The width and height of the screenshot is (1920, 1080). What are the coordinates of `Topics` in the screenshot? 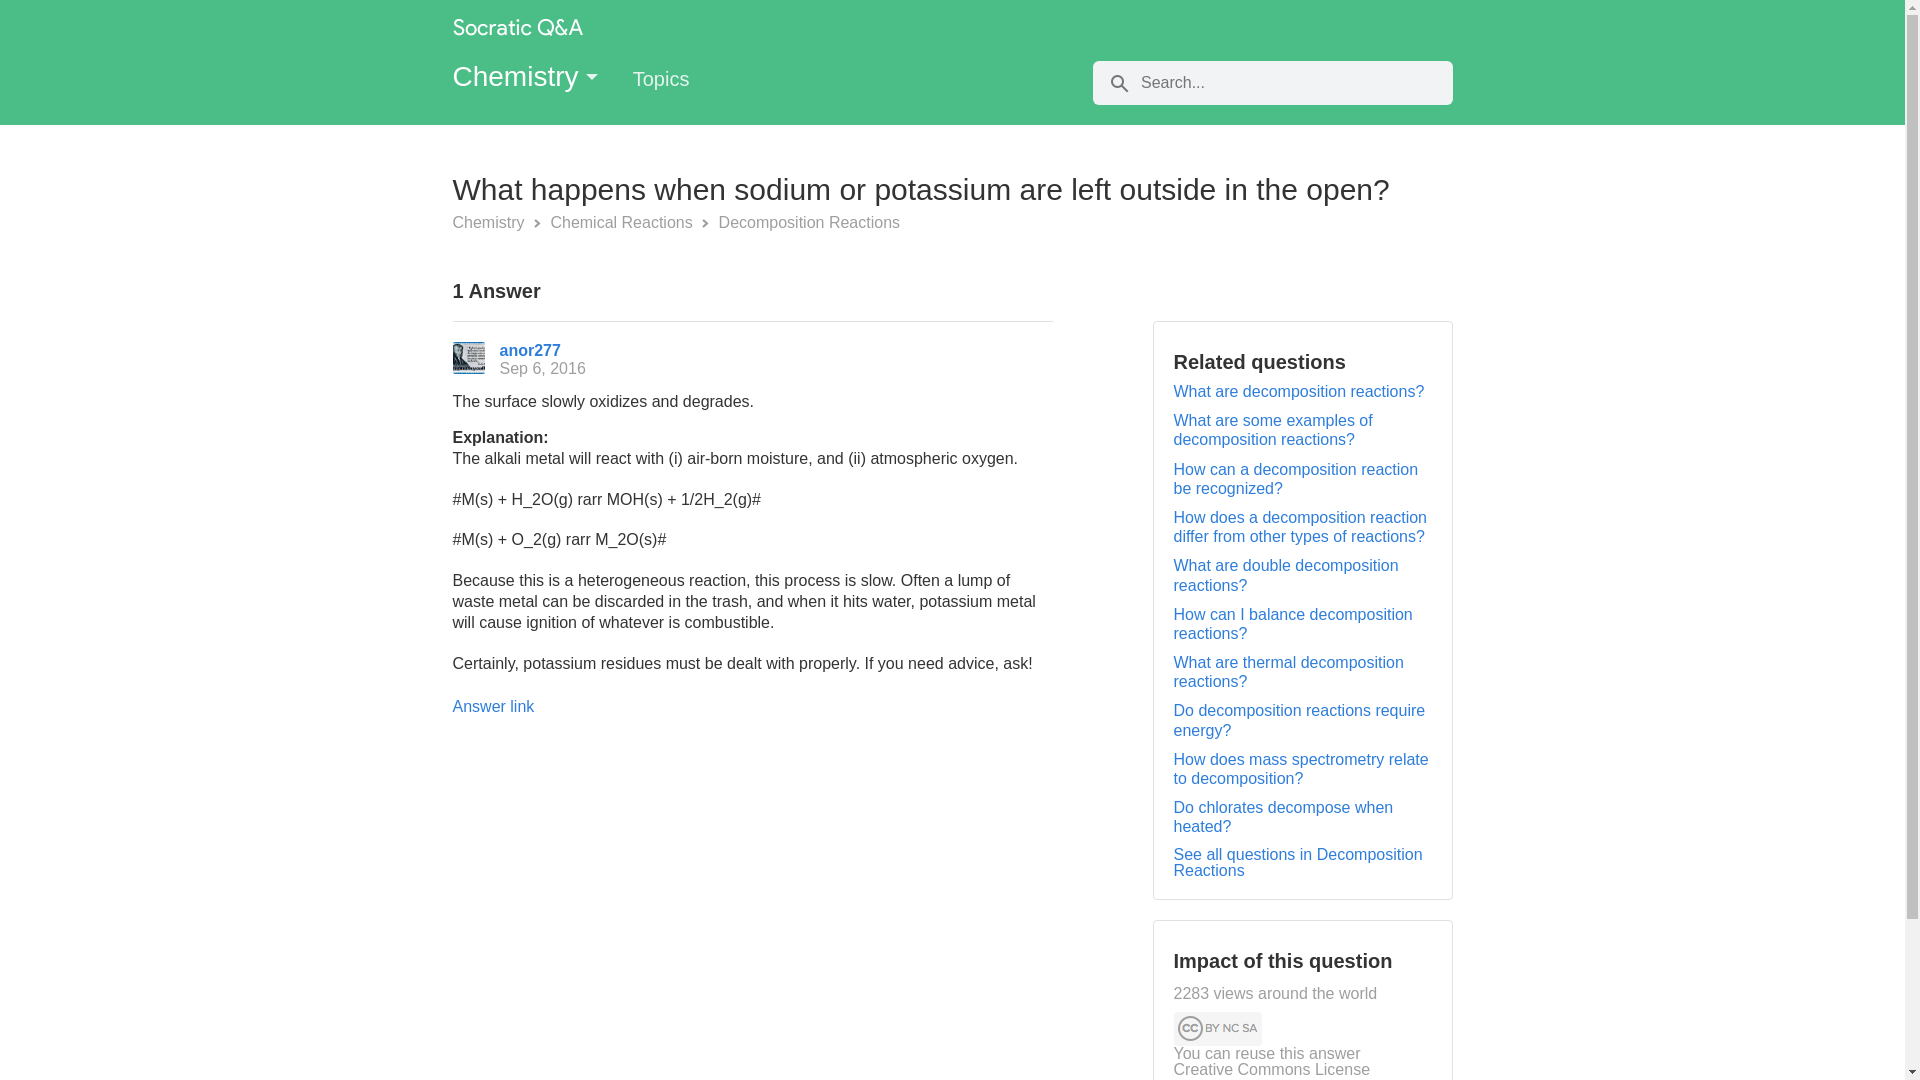 It's located at (679, 84).